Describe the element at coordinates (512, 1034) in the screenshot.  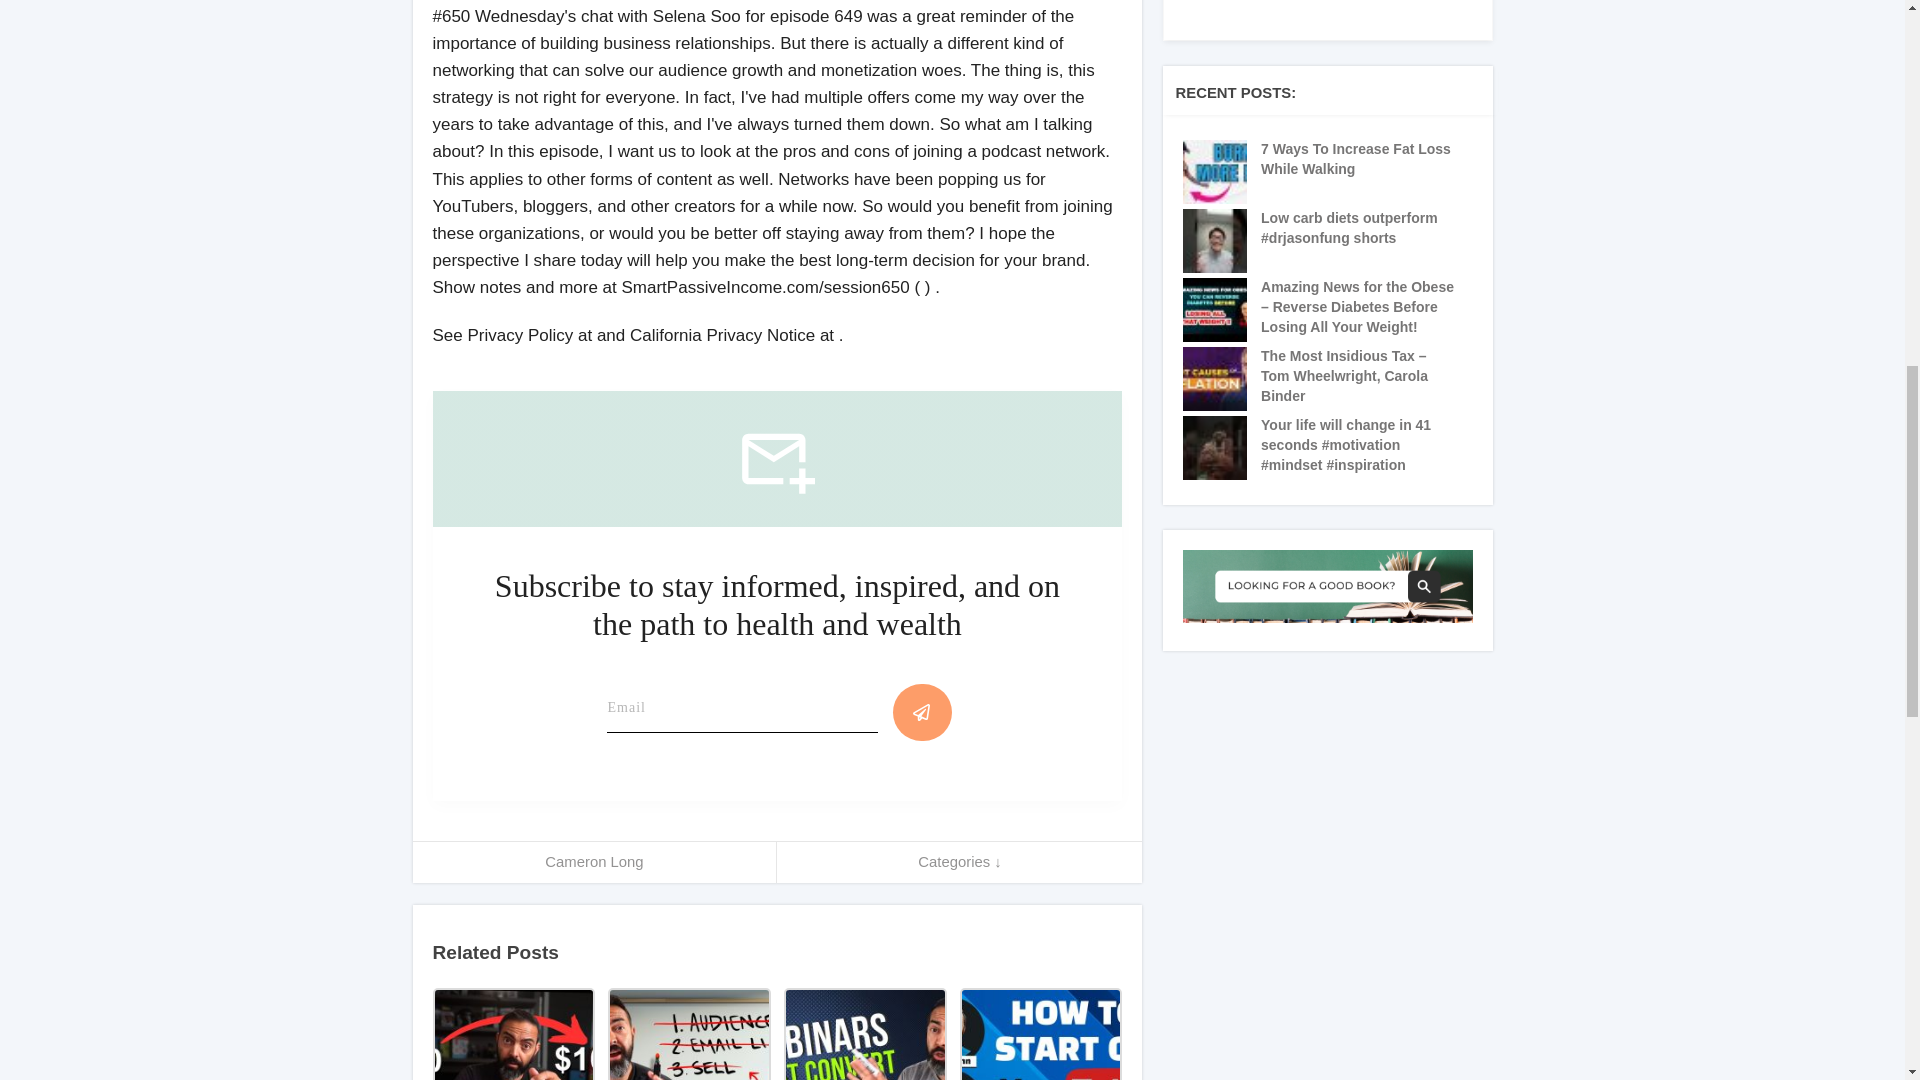
I see `15 Years of Online Business Advice in 28 Minutes` at that location.